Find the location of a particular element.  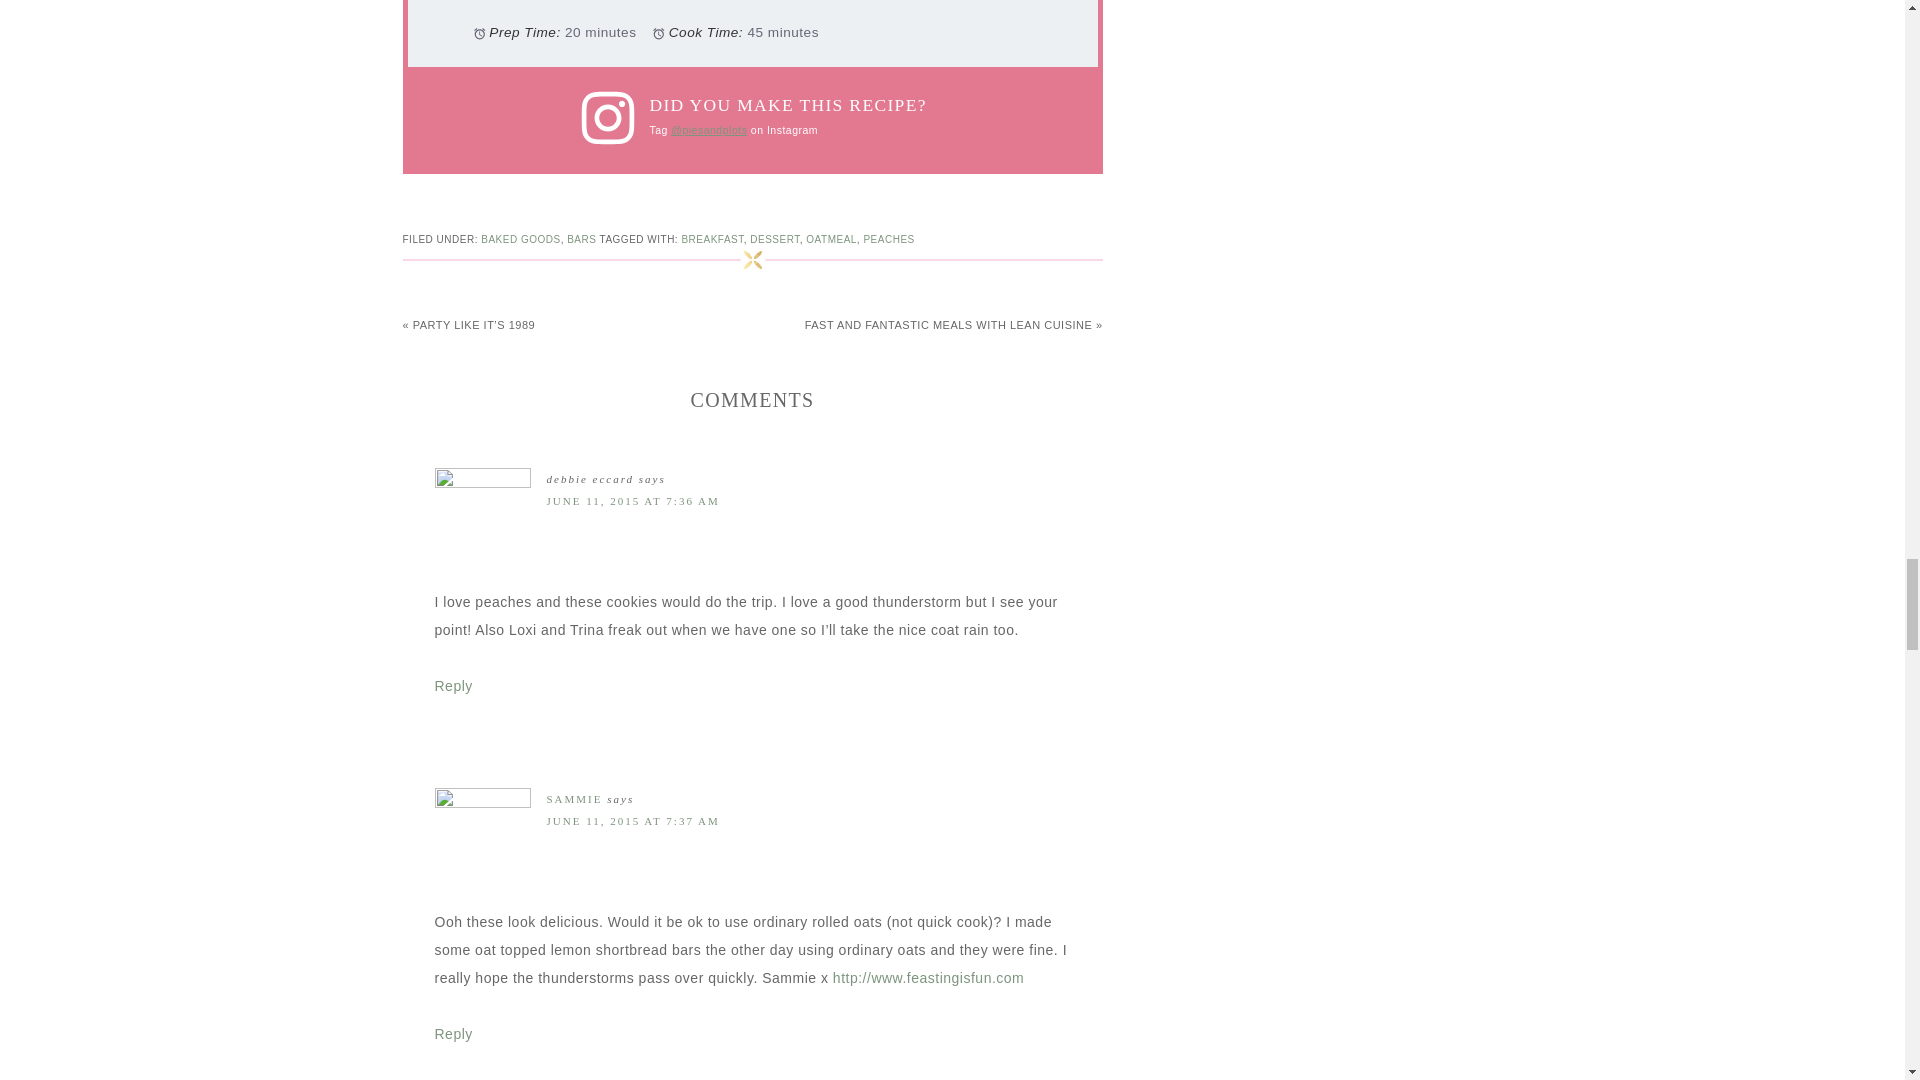

BAKED GOODS is located at coordinates (520, 240).